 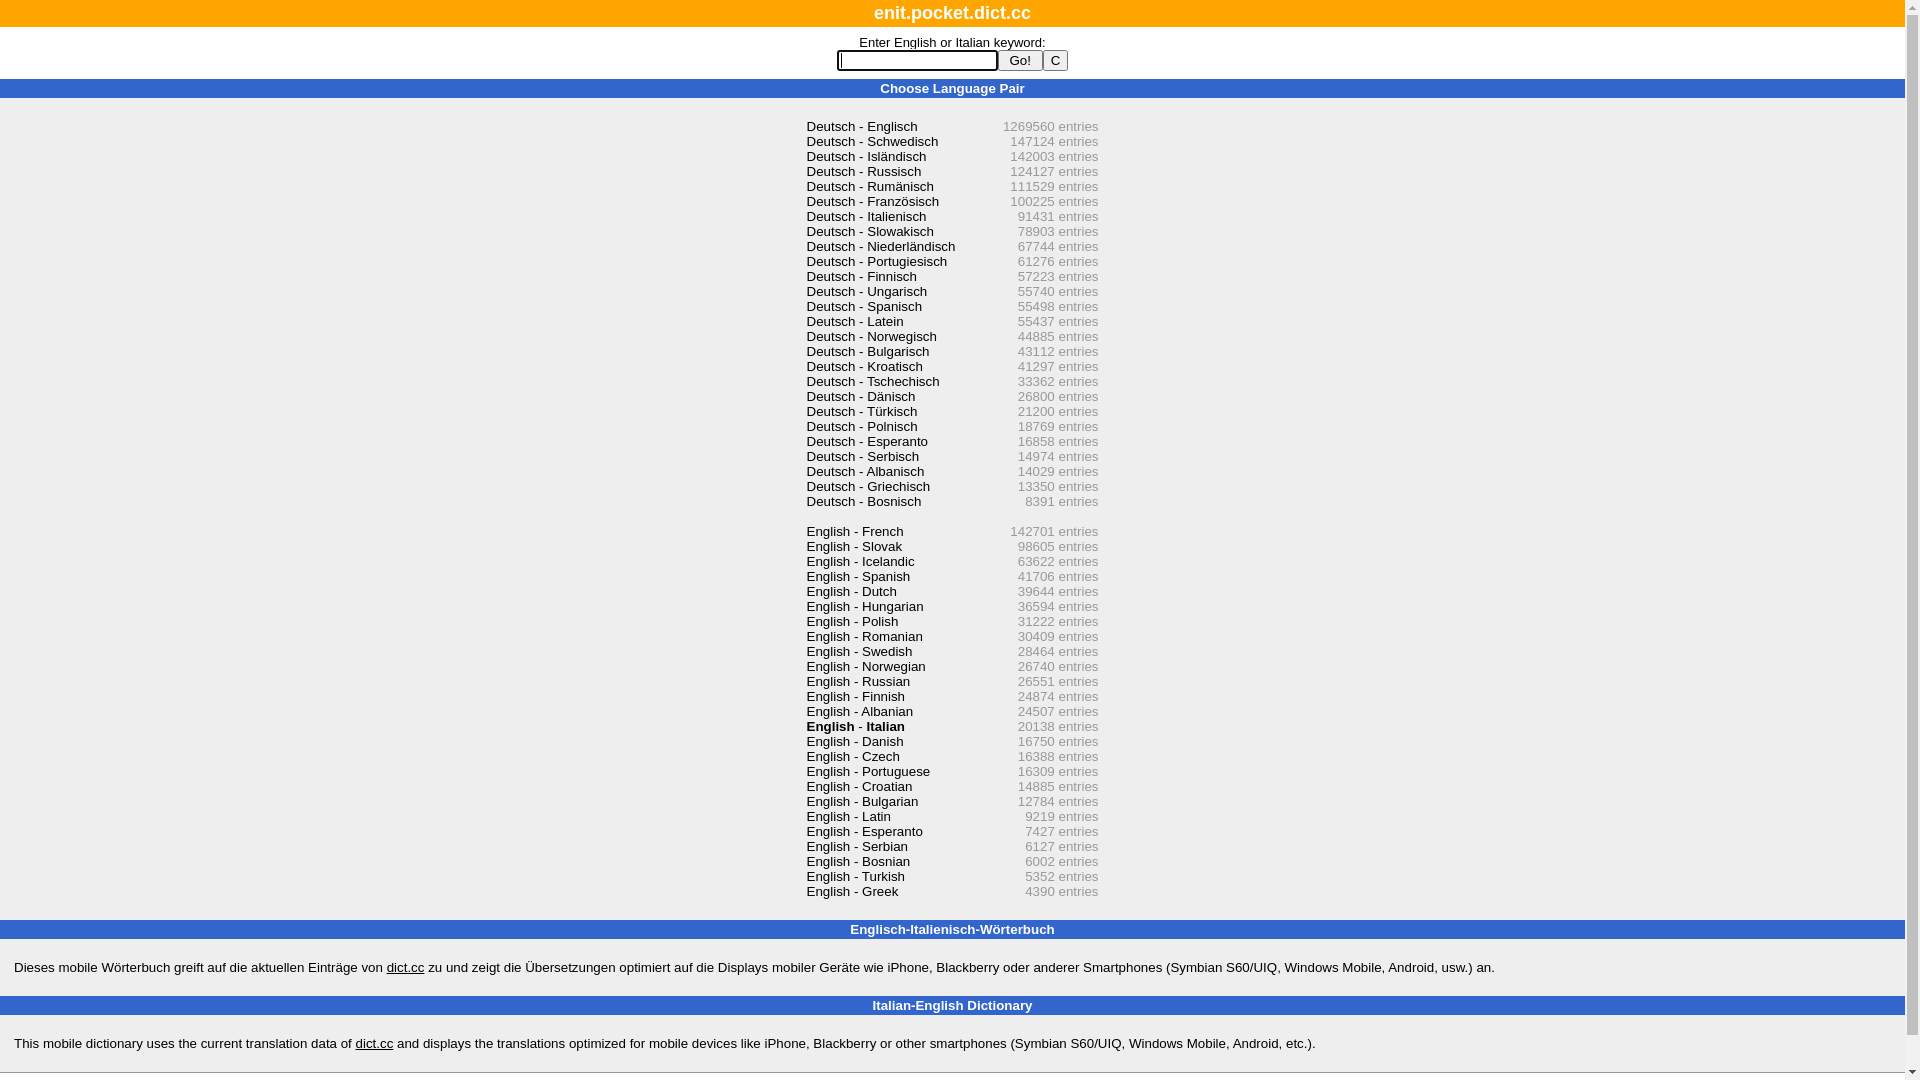 What do you see at coordinates (868, 486) in the screenshot?
I see `Deutsch - Griechisch` at bounding box center [868, 486].